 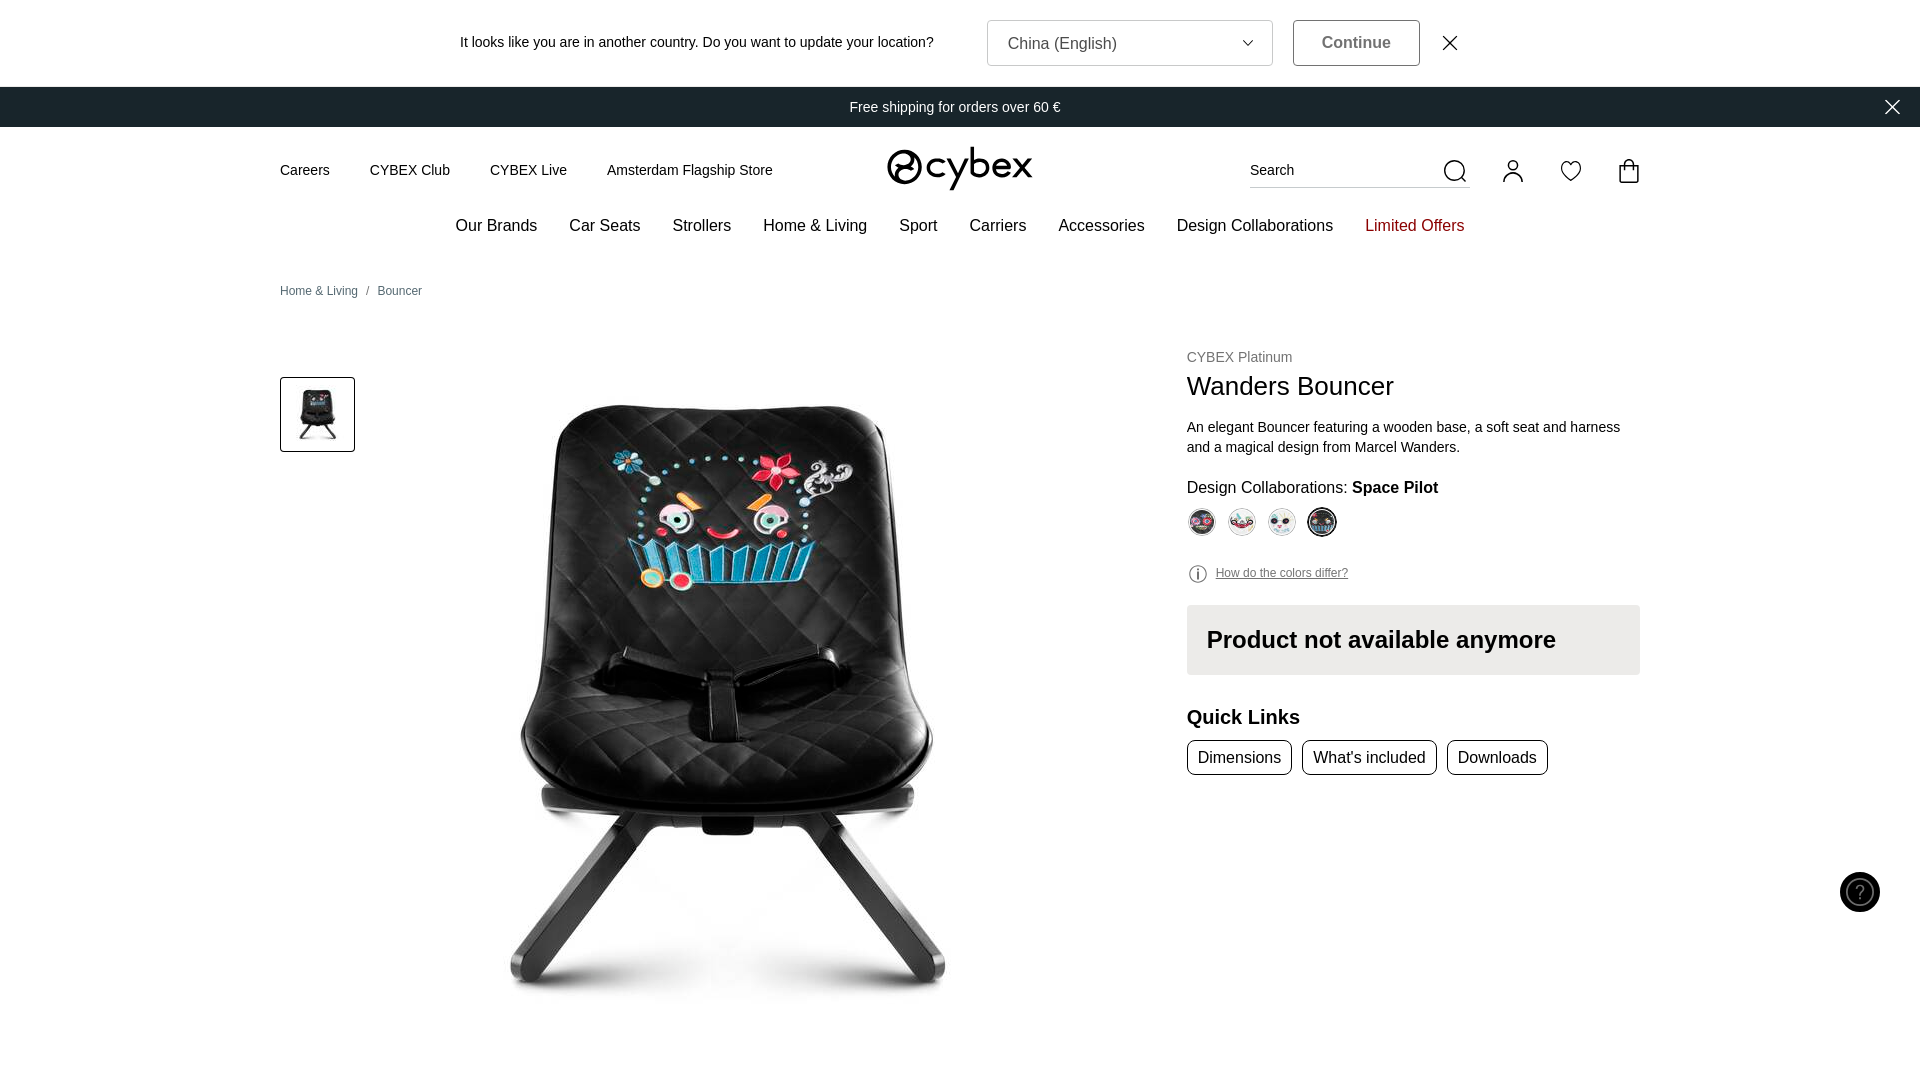 I want to click on Search, so click(x=1360, y=170).